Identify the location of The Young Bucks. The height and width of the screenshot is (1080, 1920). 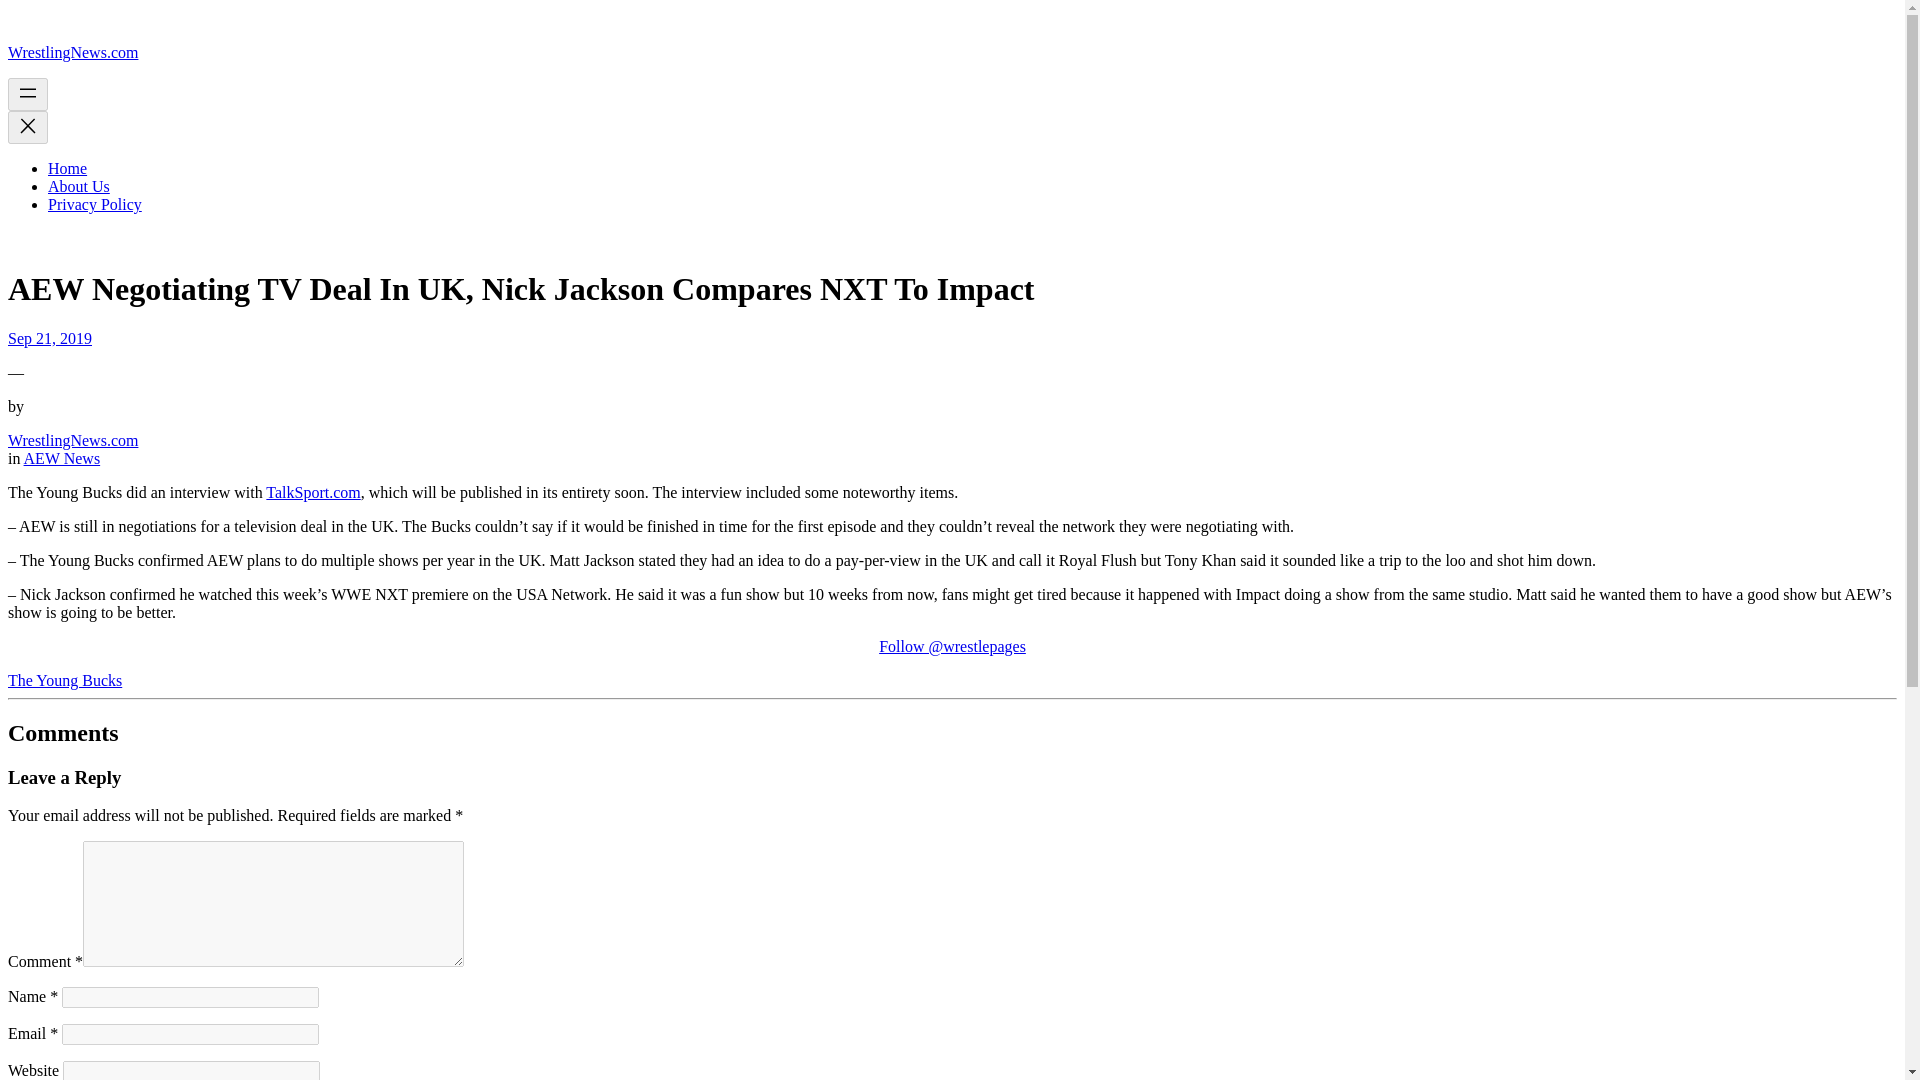
(64, 680).